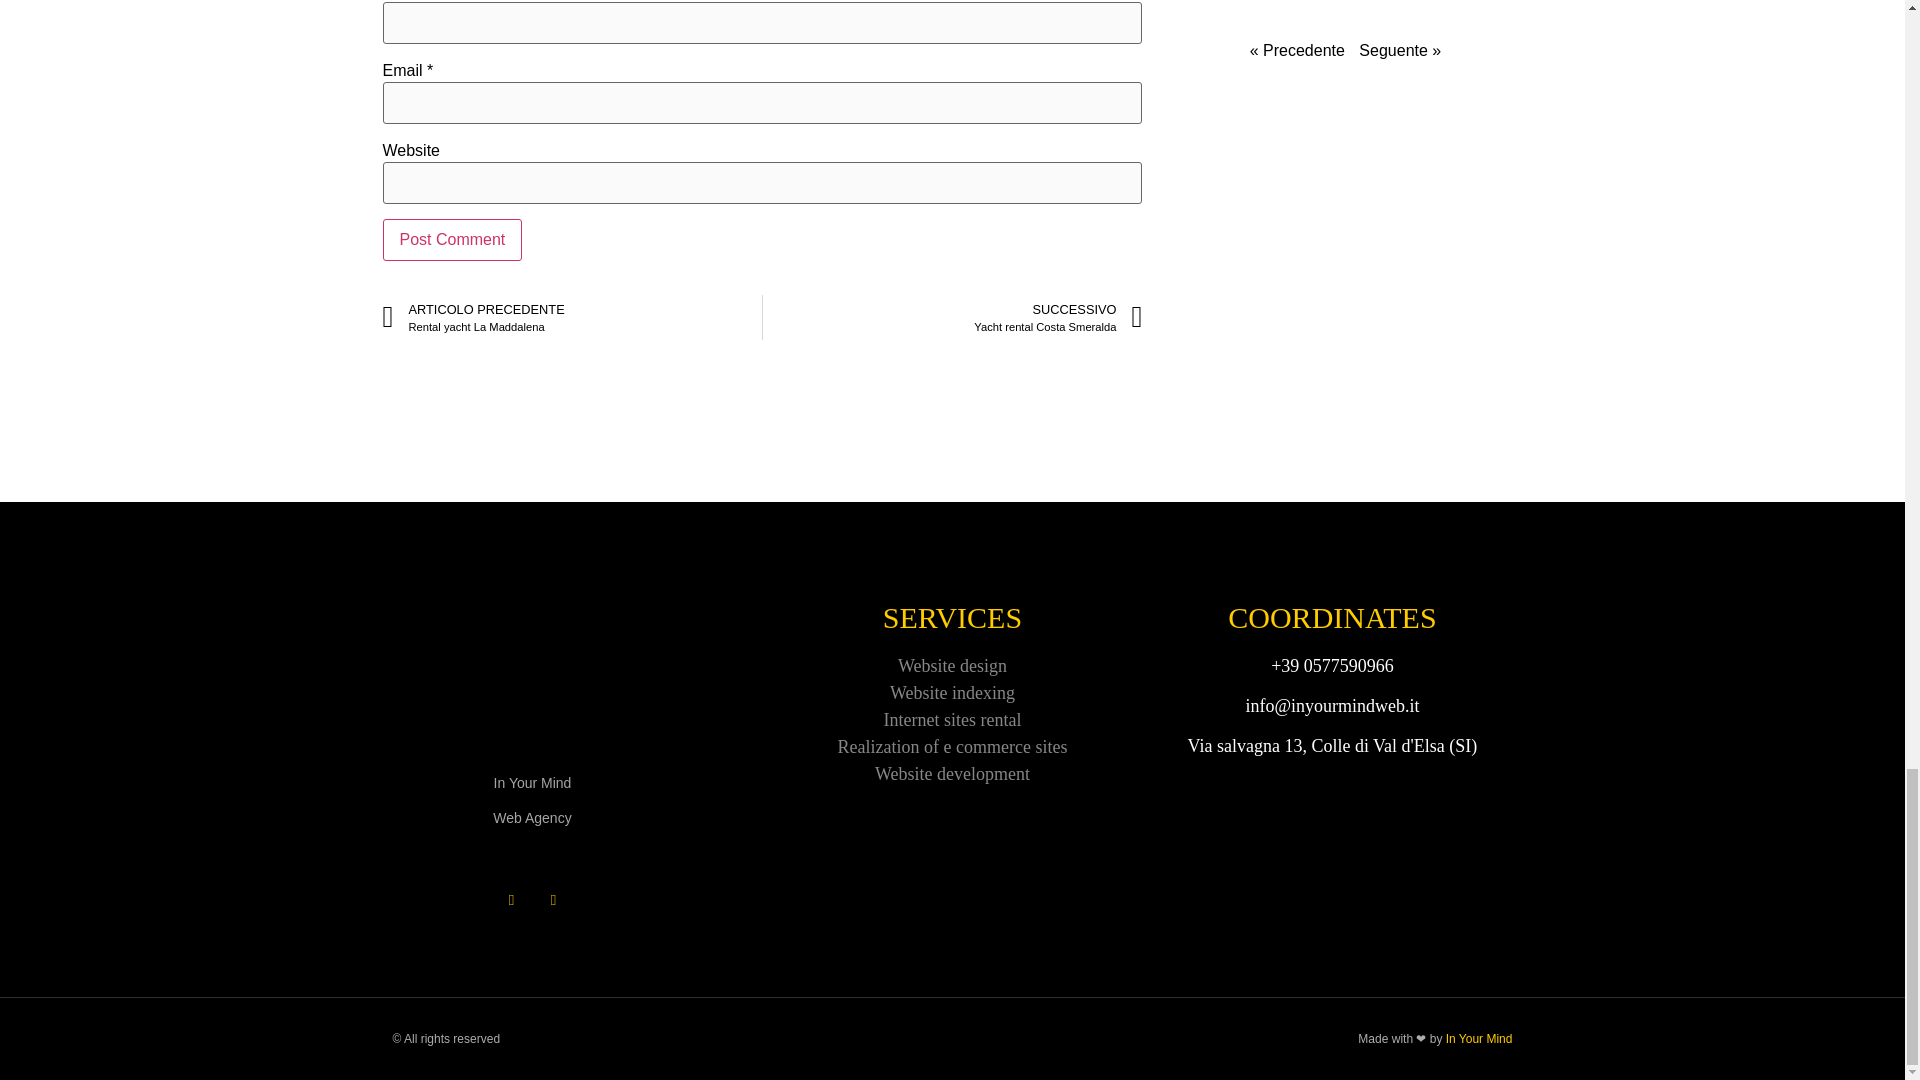  I want to click on Post Comment, so click(452, 240).